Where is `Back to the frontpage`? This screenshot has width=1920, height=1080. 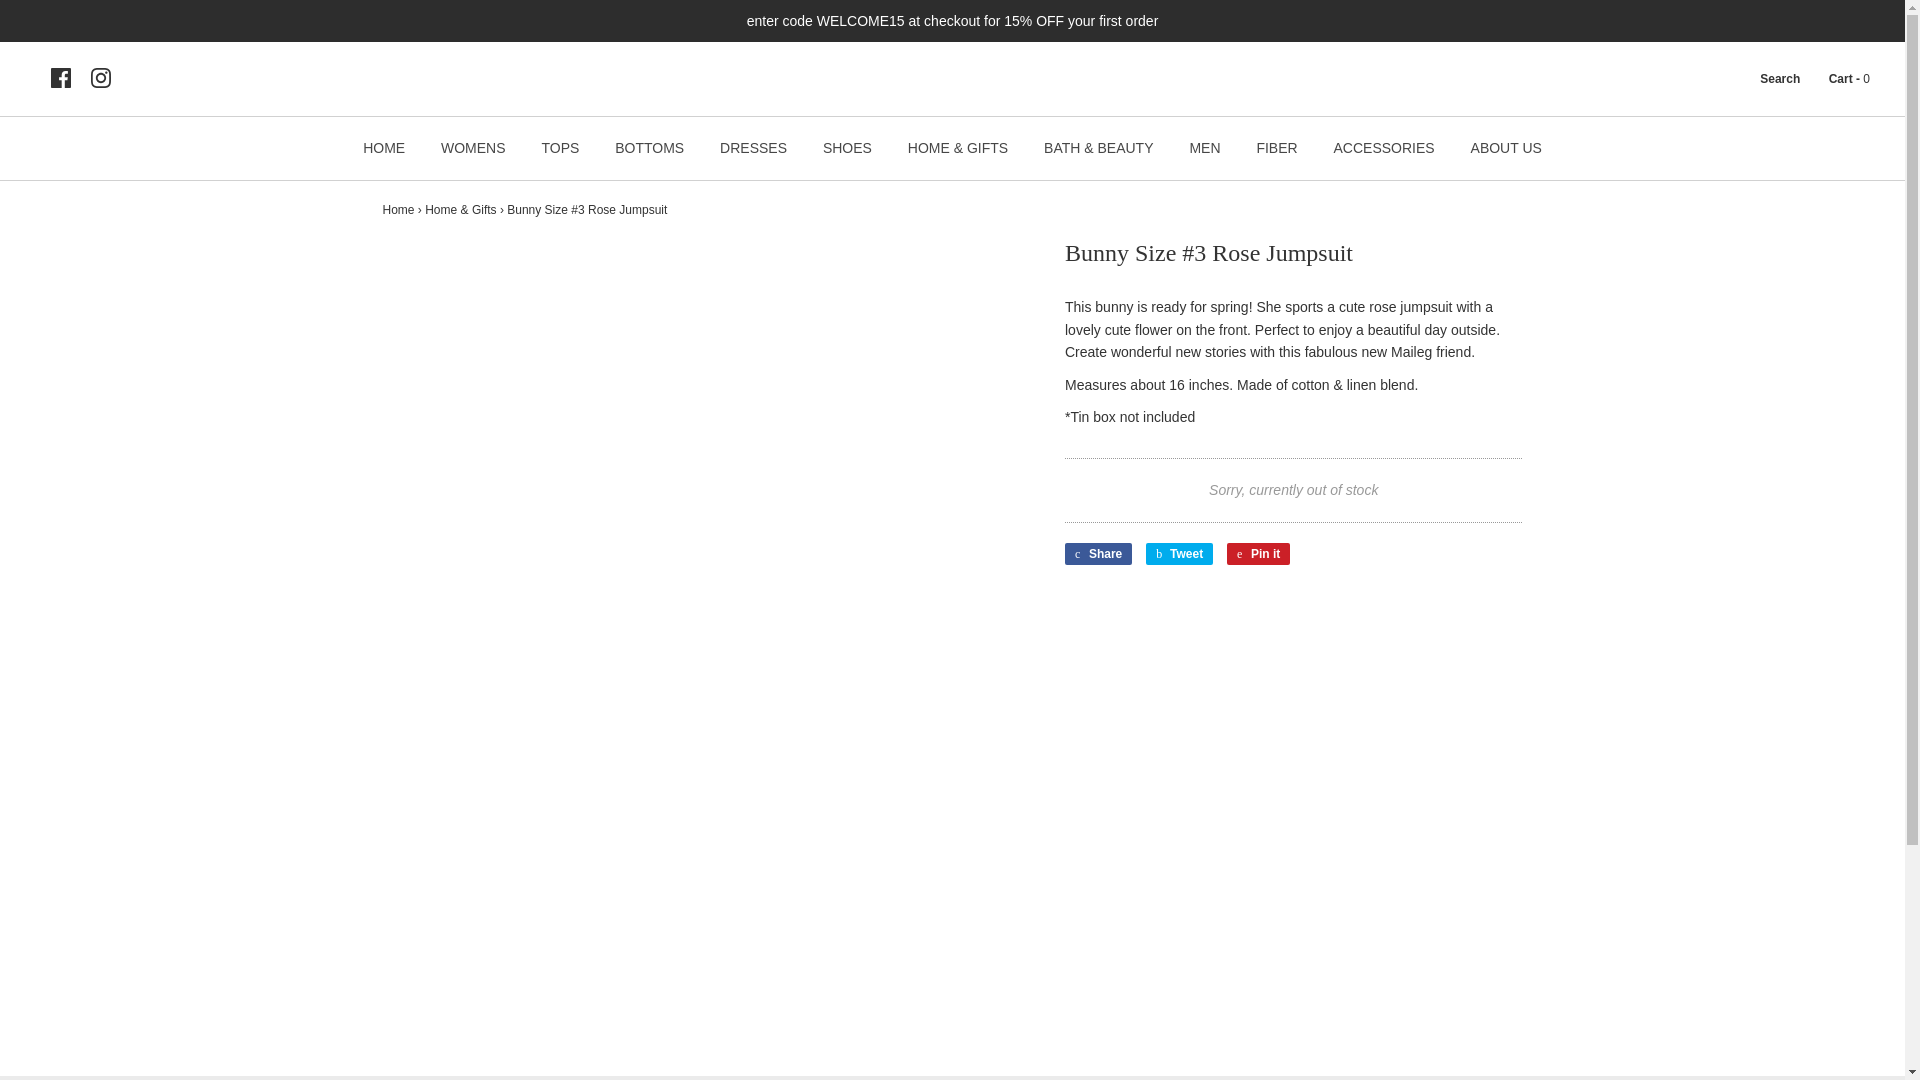
Back to the frontpage is located at coordinates (398, 210).